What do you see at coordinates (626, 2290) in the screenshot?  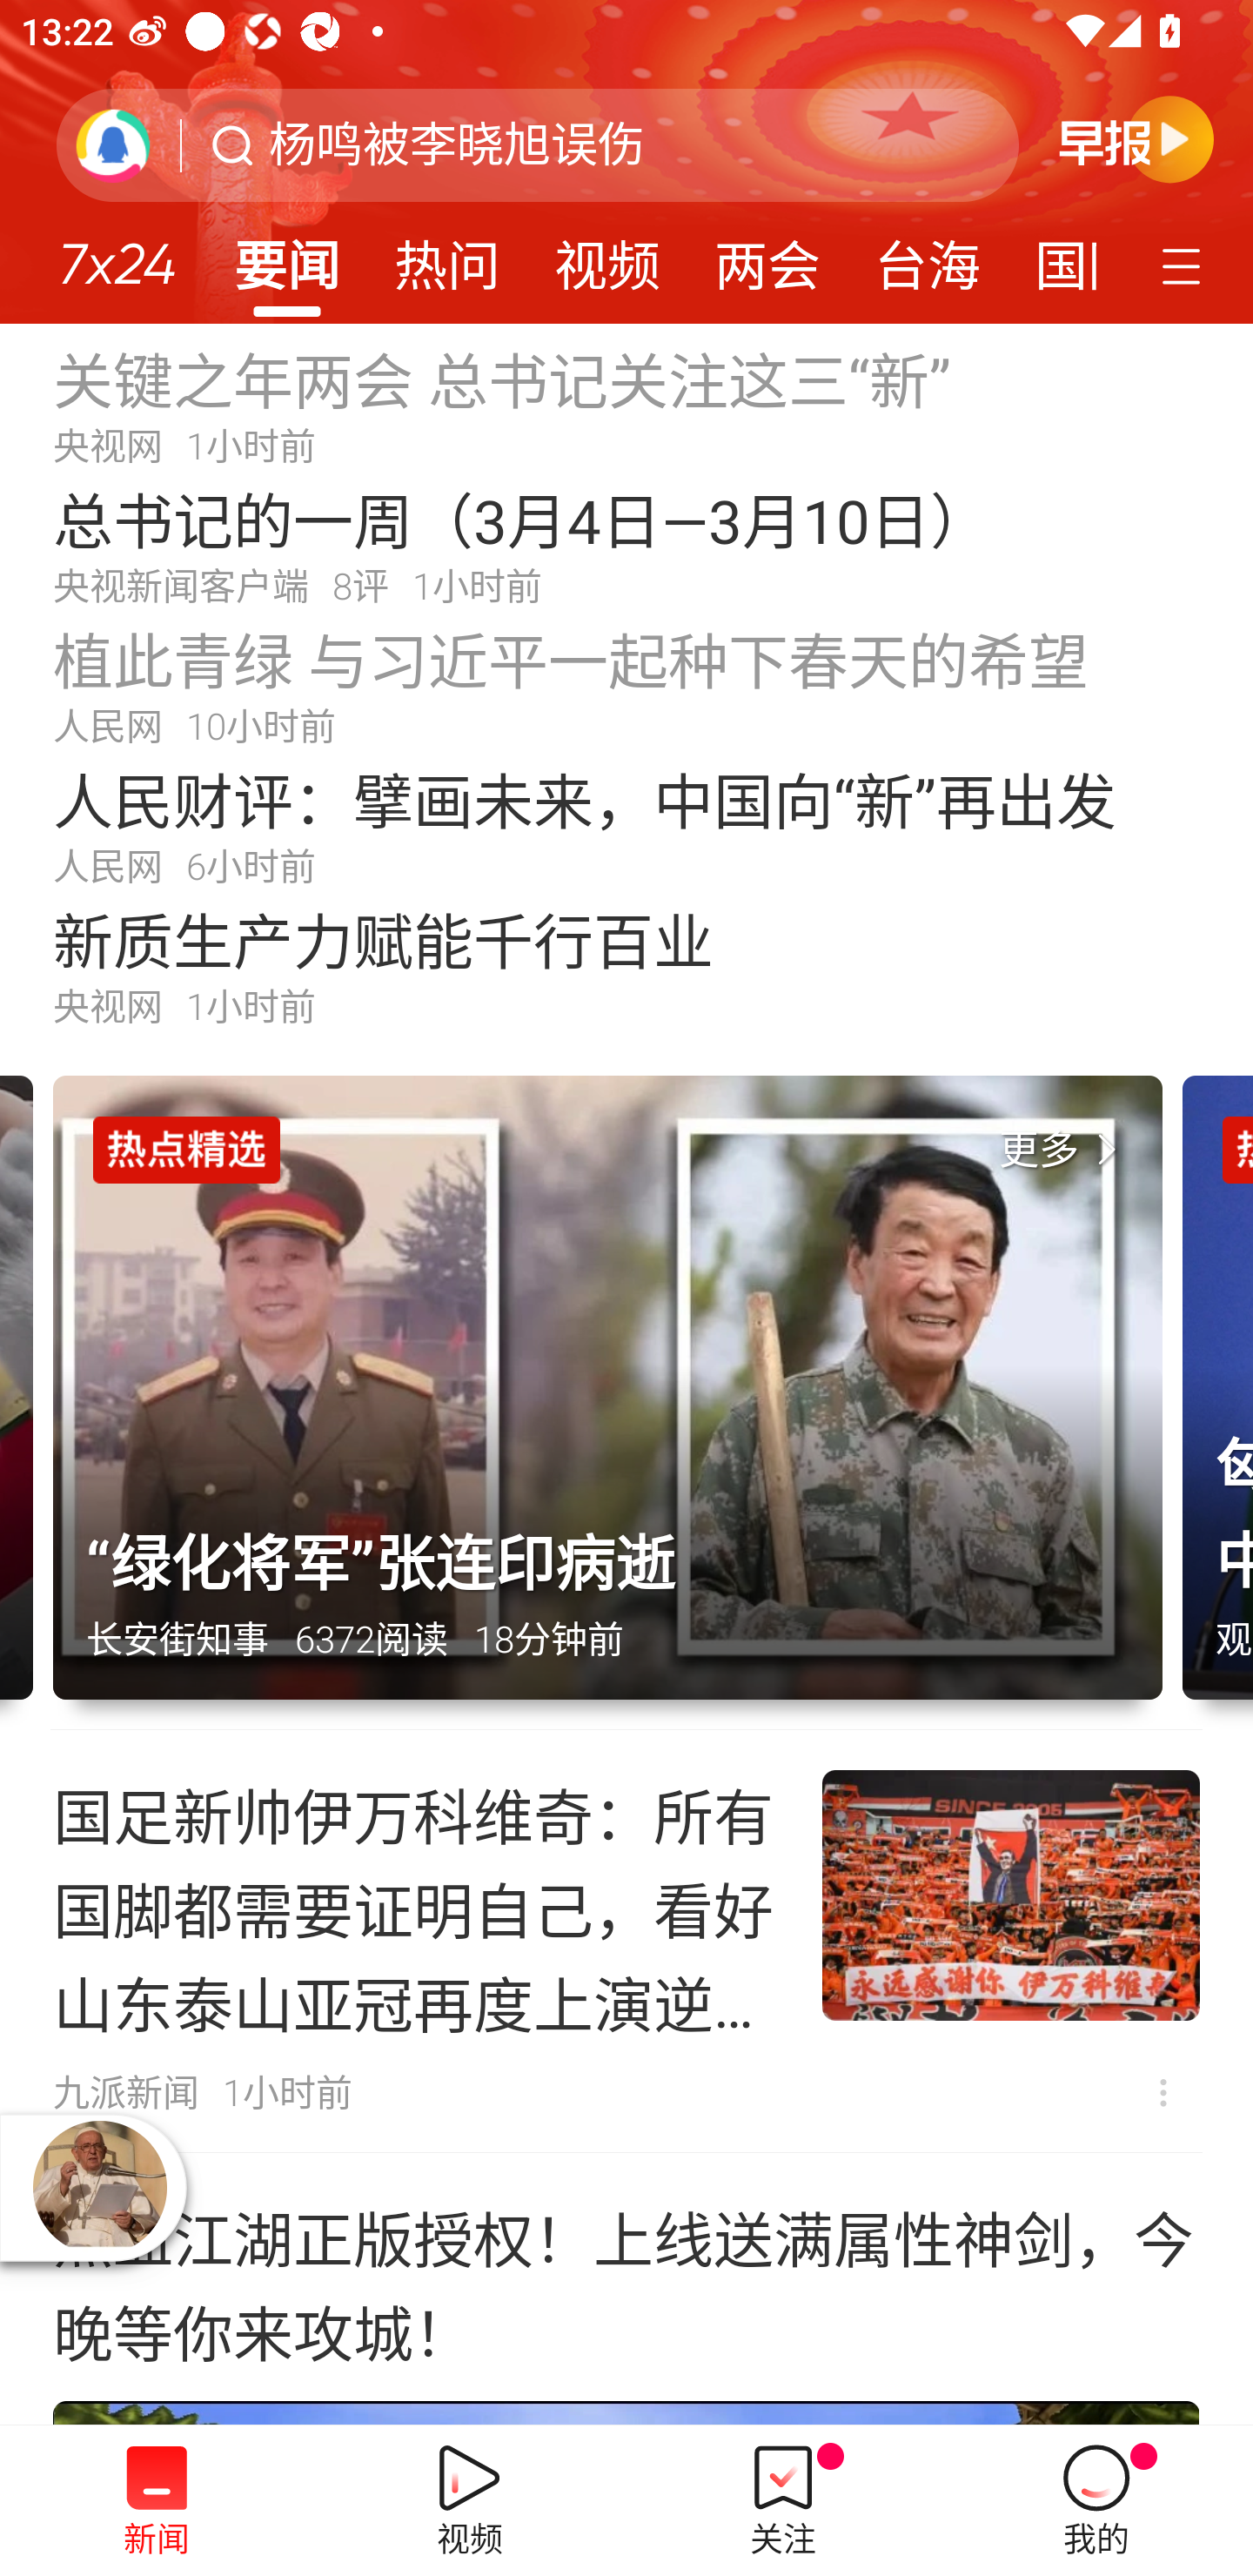 I see `热血江湖正版授权！上线送满属性神剑，今晚等你来攻城！` at bounding box center [626, 2290].